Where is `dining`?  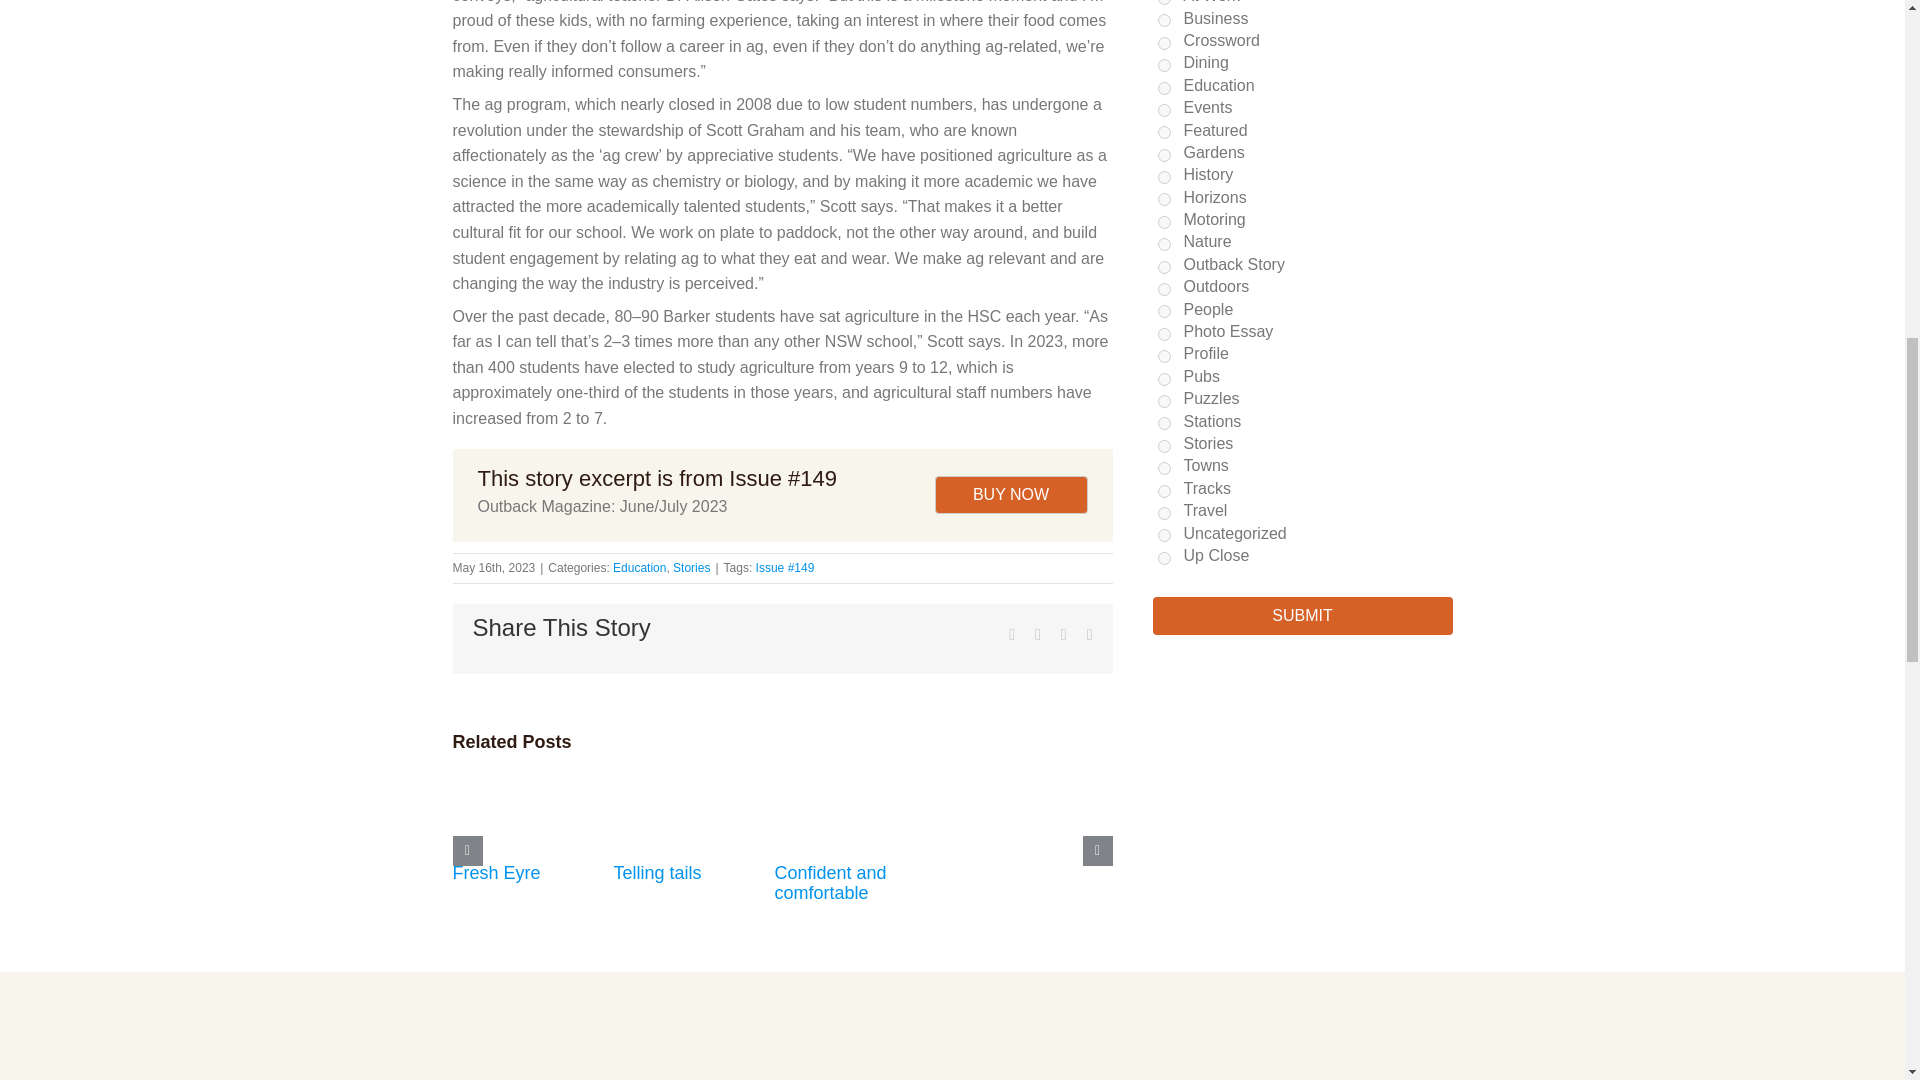
dining is located at coordinates (1164, 66).